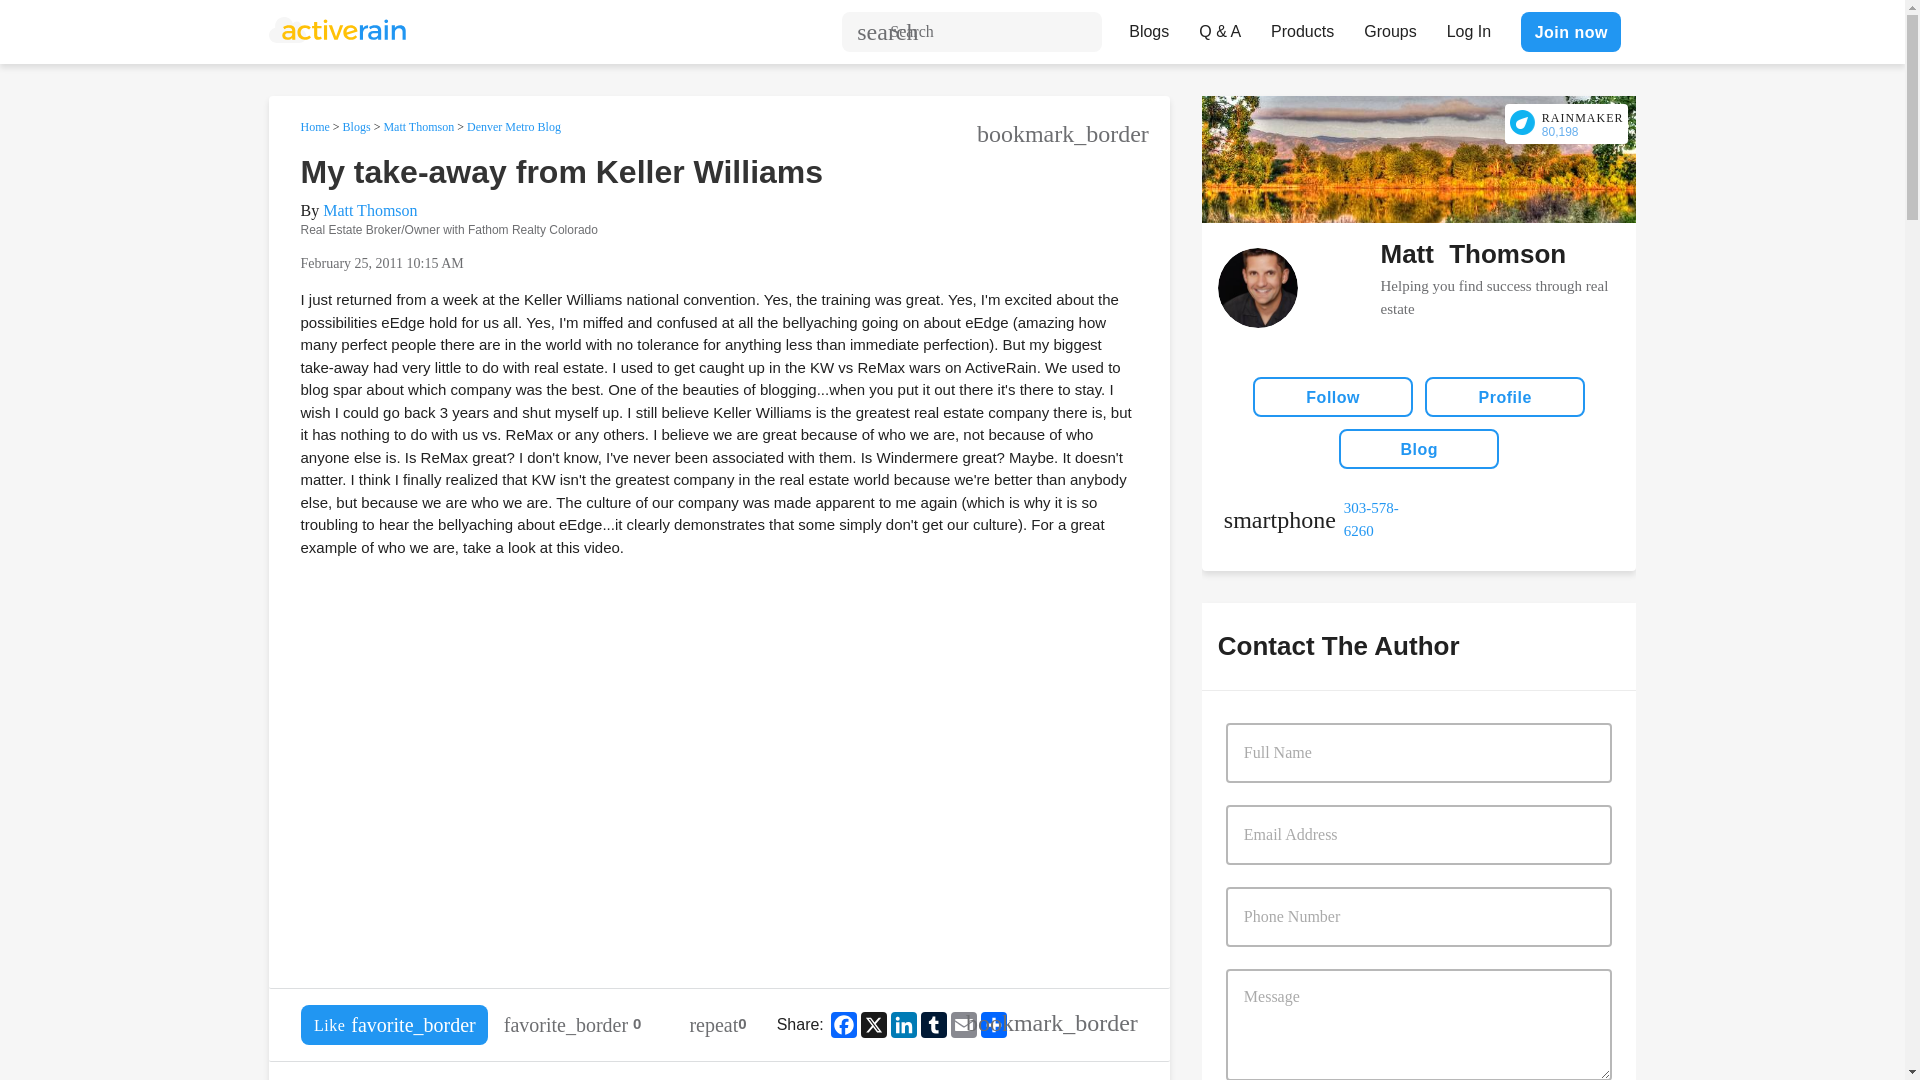  What do you see at coordinates (418, 126) in the screenshot?
I see `Matt Thomson` at bounding box center [418, 126].